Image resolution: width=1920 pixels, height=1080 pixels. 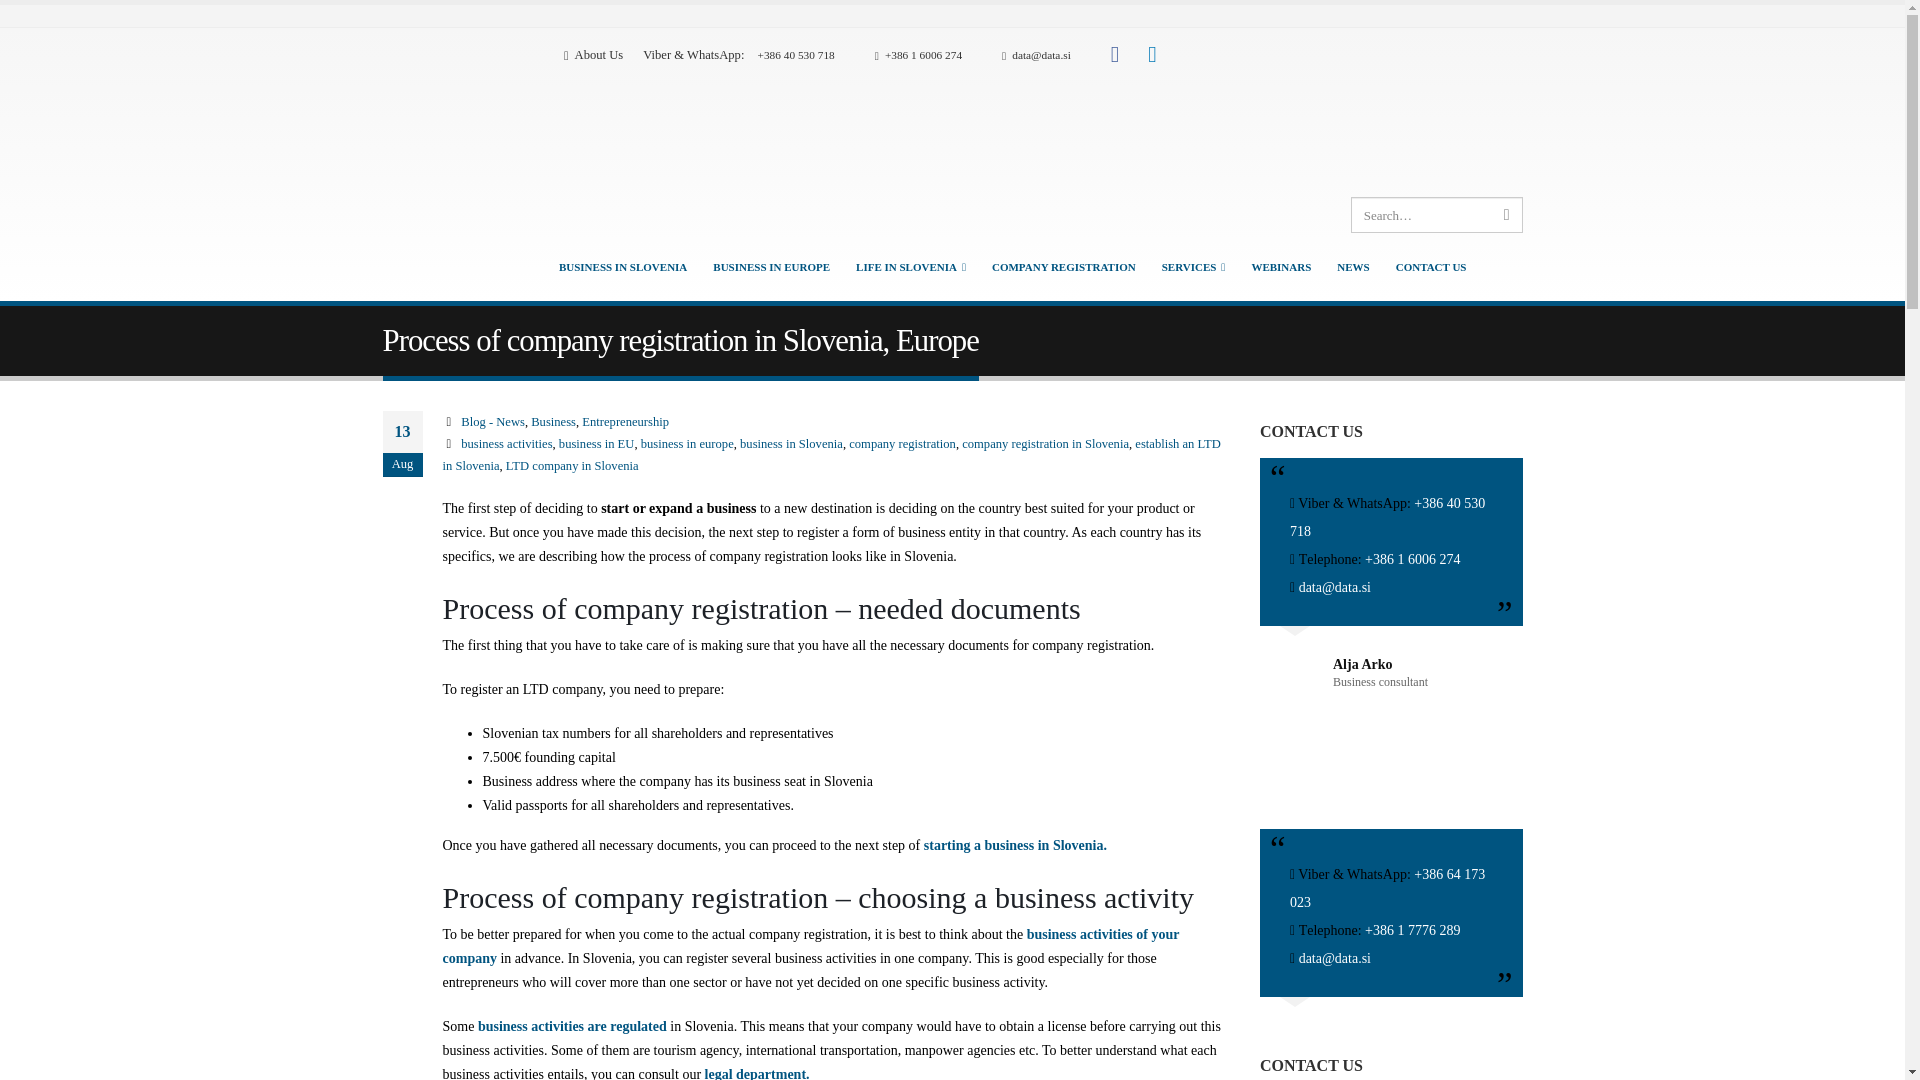 I want to click on Data d.o.o. - , so click(x=414, y=164).